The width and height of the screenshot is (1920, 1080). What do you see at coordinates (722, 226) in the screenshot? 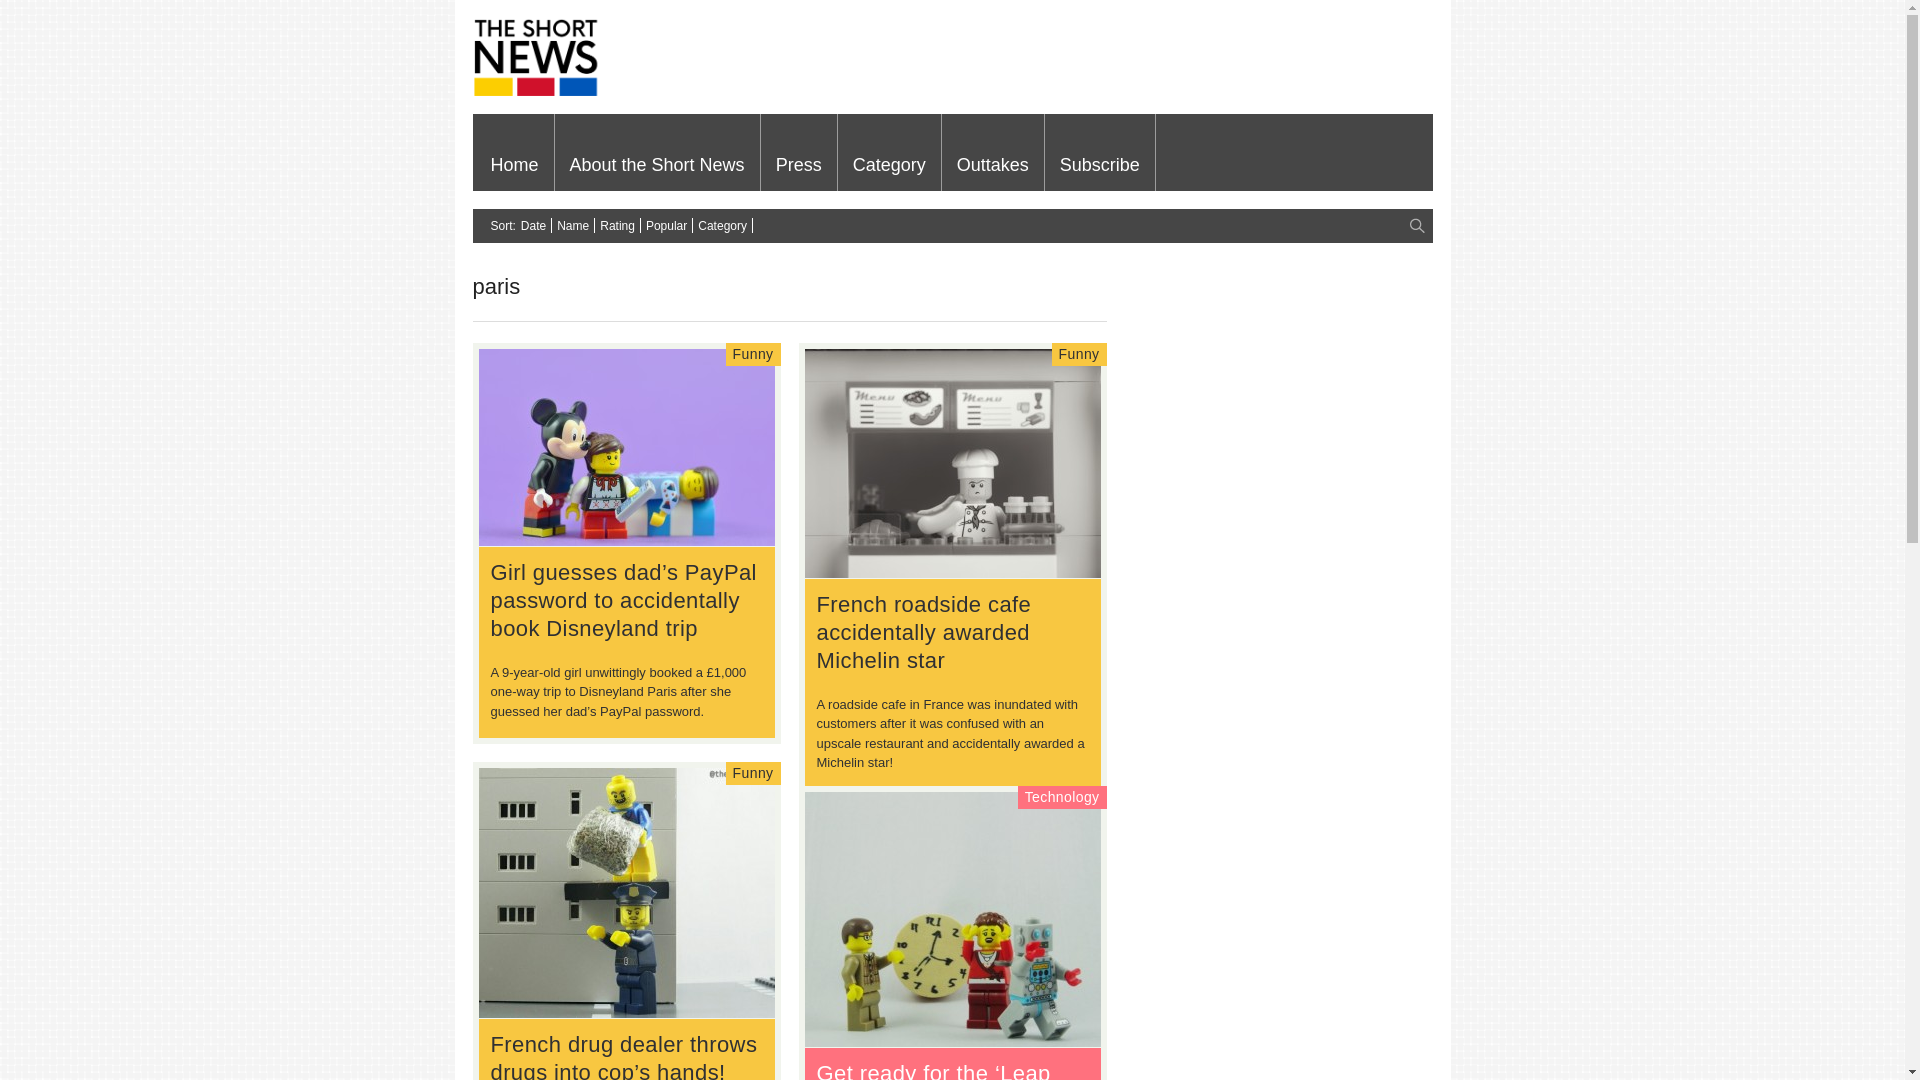
I see `Category` at bounding box center [722, 226].